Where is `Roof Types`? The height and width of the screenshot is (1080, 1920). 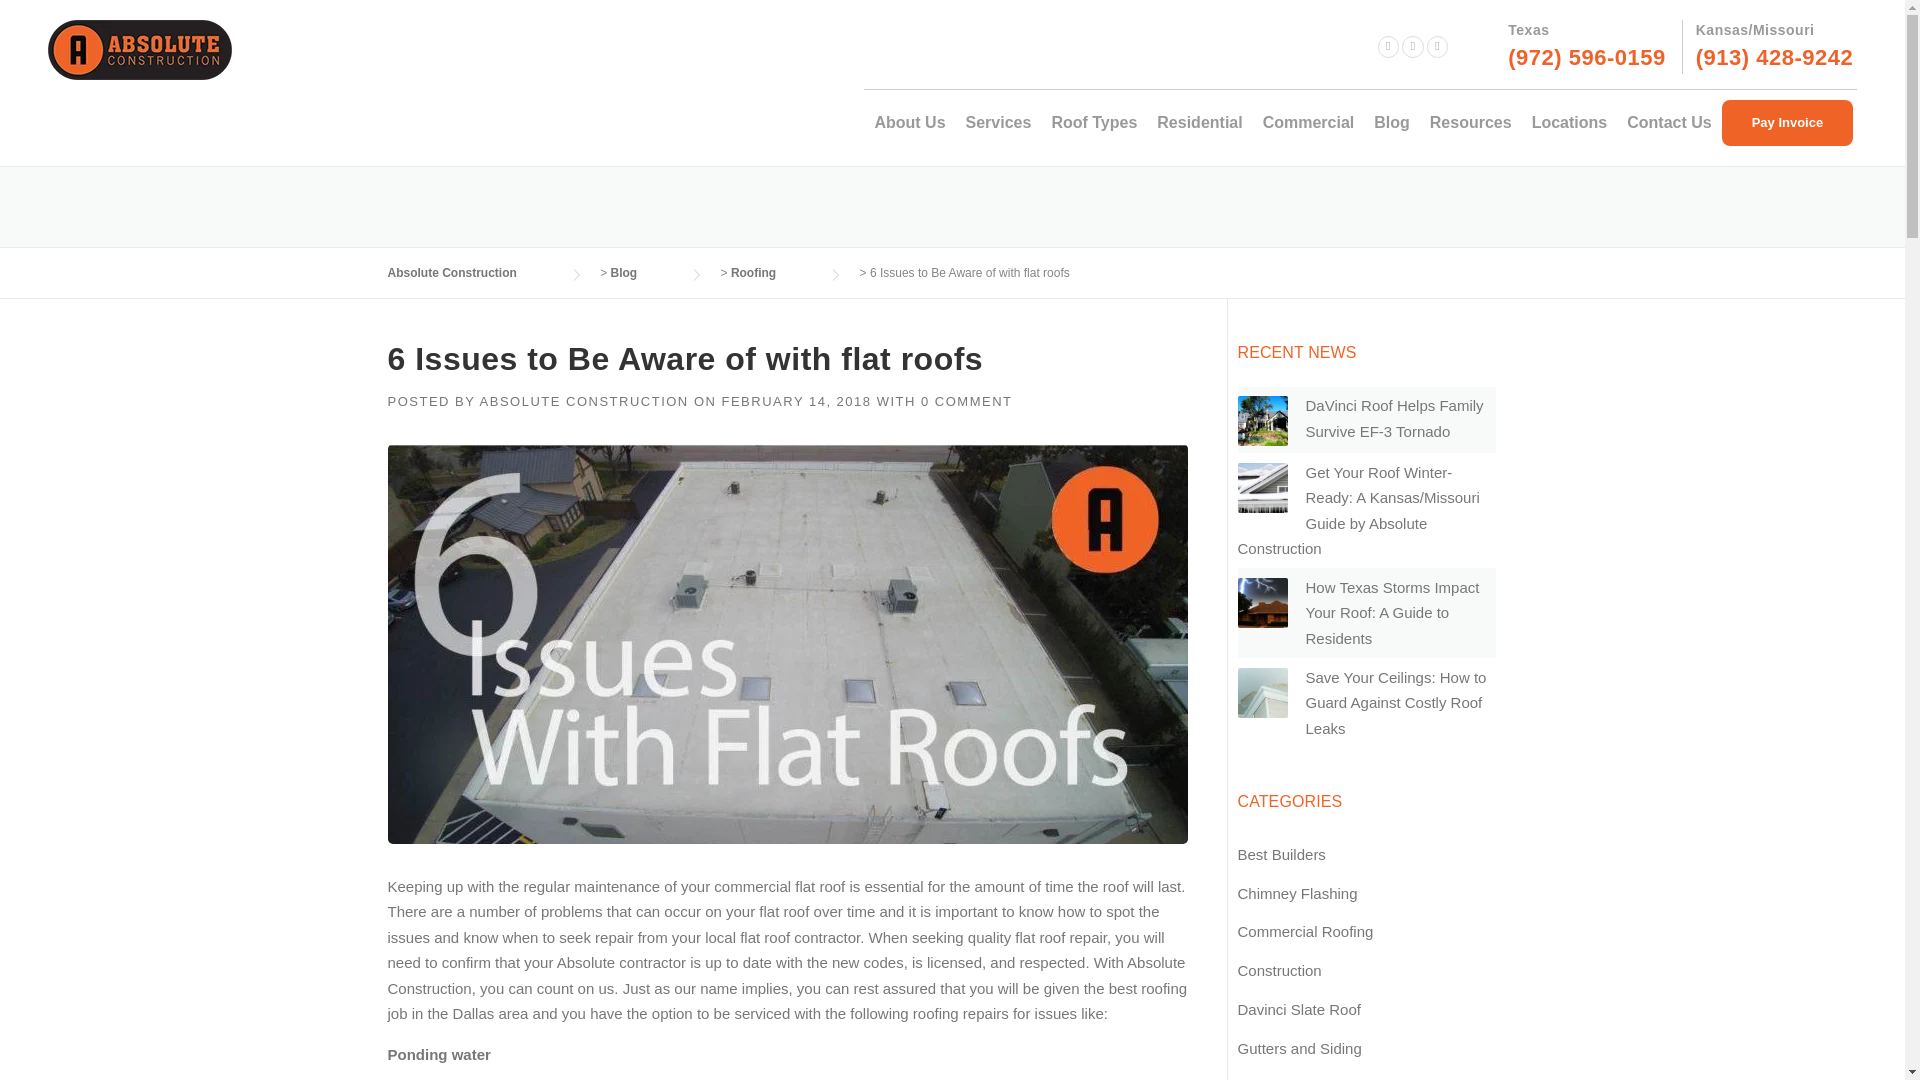 Roof Types is located at coordinates (1093, 122).